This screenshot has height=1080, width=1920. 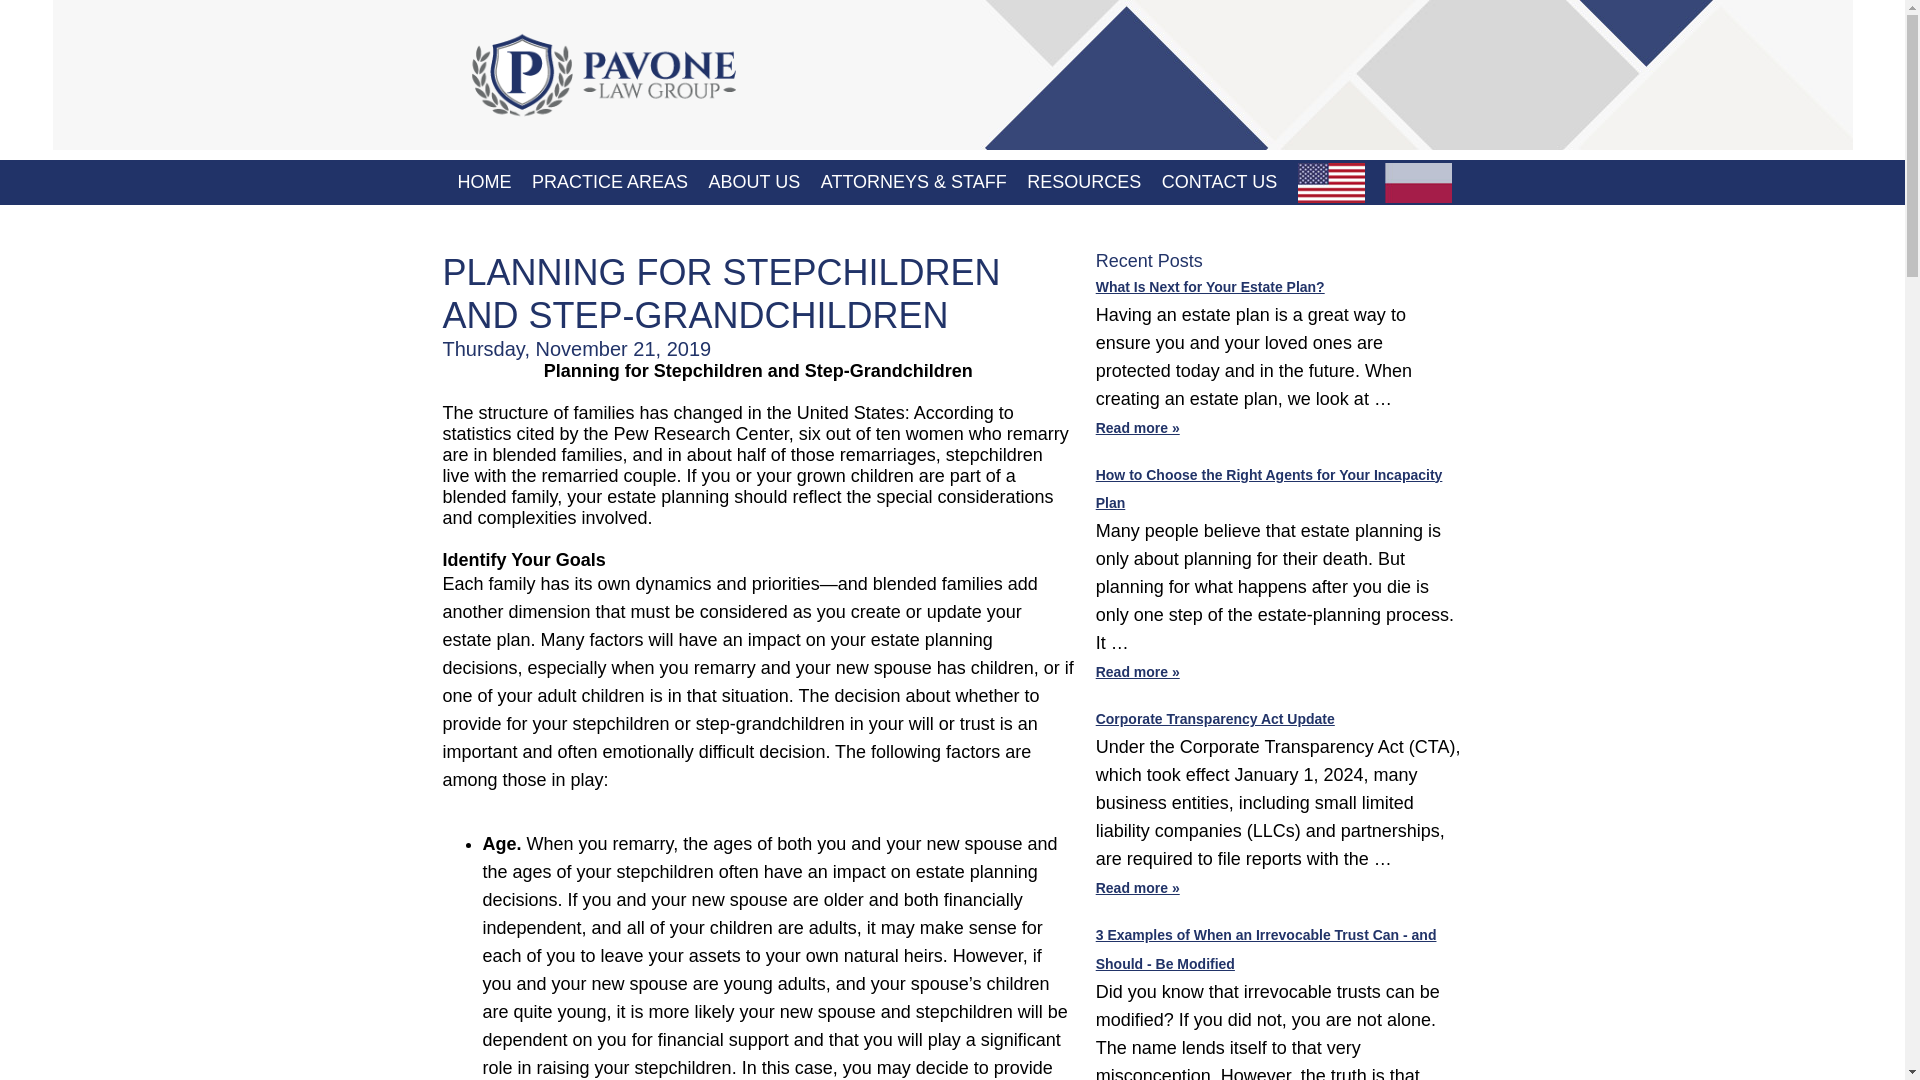 What do you see at coordinates (1331, 182) in the screenshot?
I see `English-Language site` at bounding box center [1331, 182].